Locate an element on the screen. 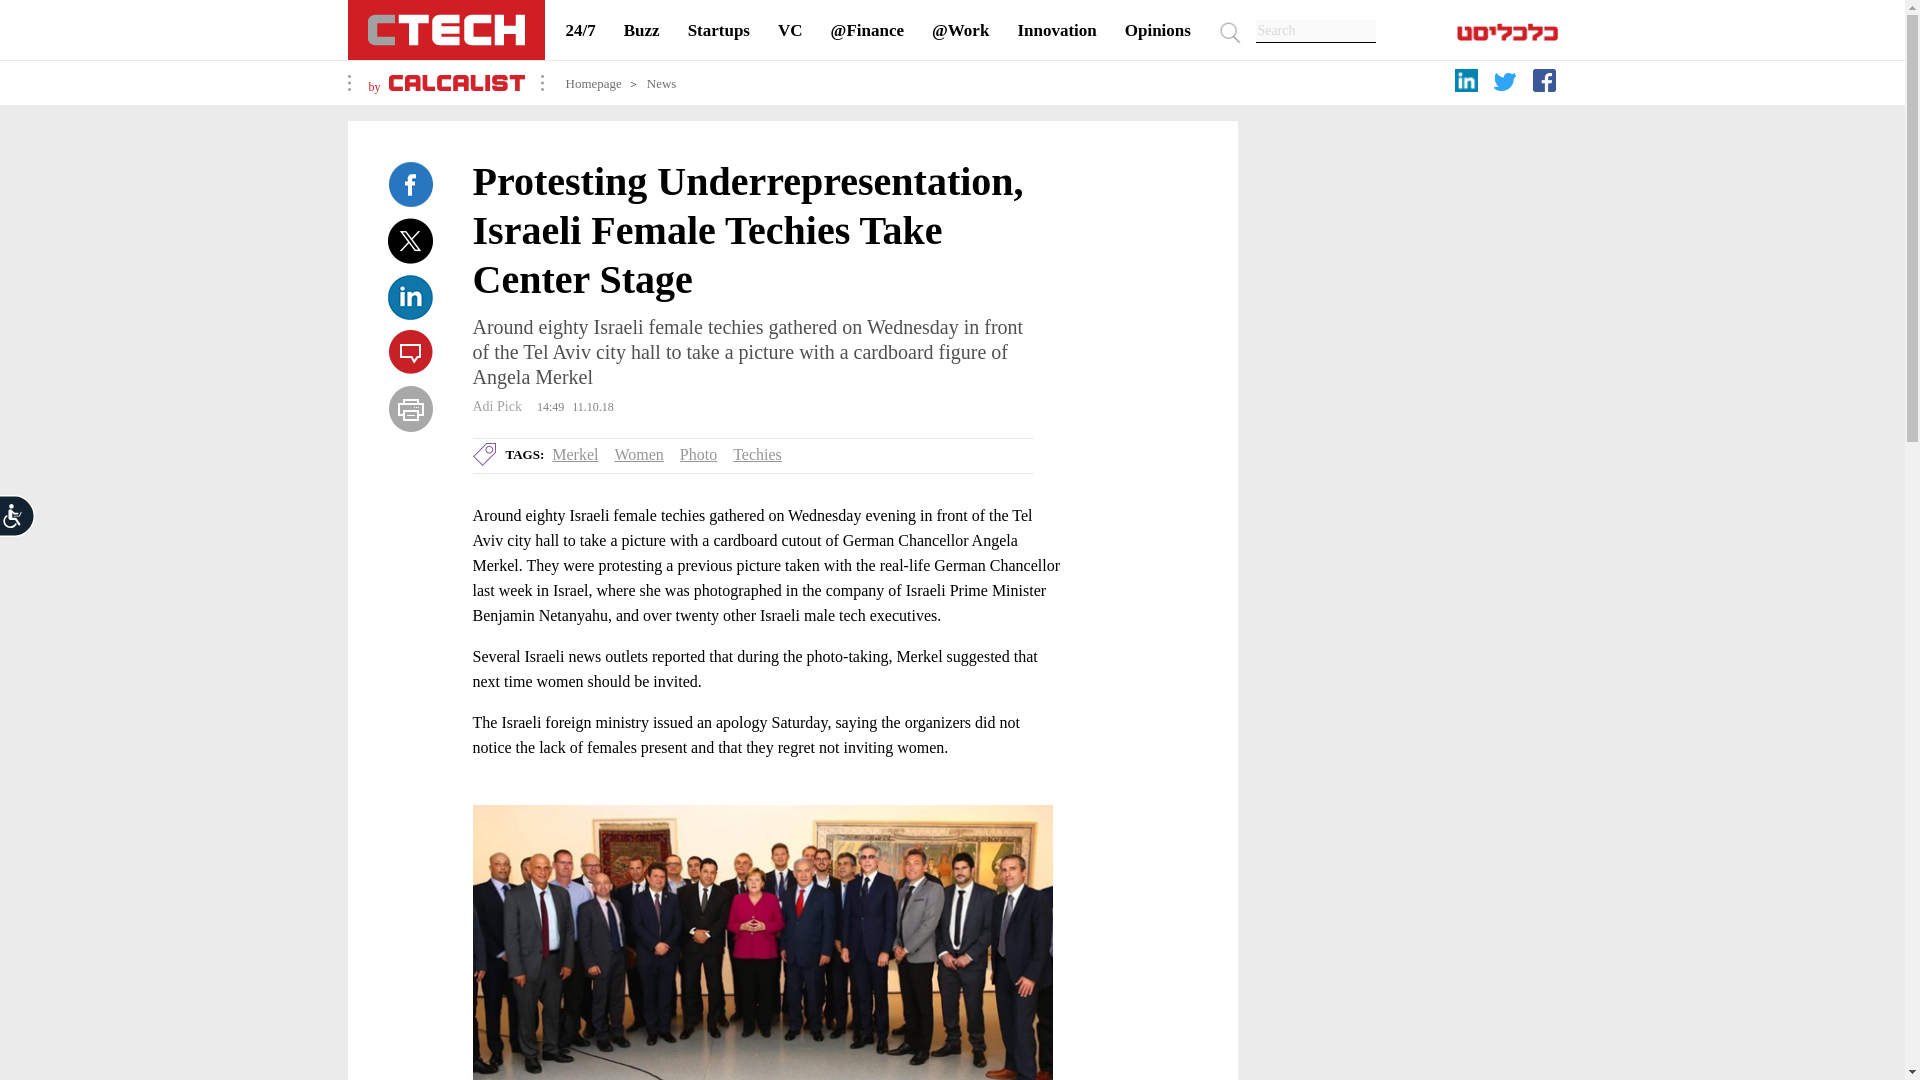 This screenshot has height=1080, width=1920. Finance is located at coordinates (868, 30).